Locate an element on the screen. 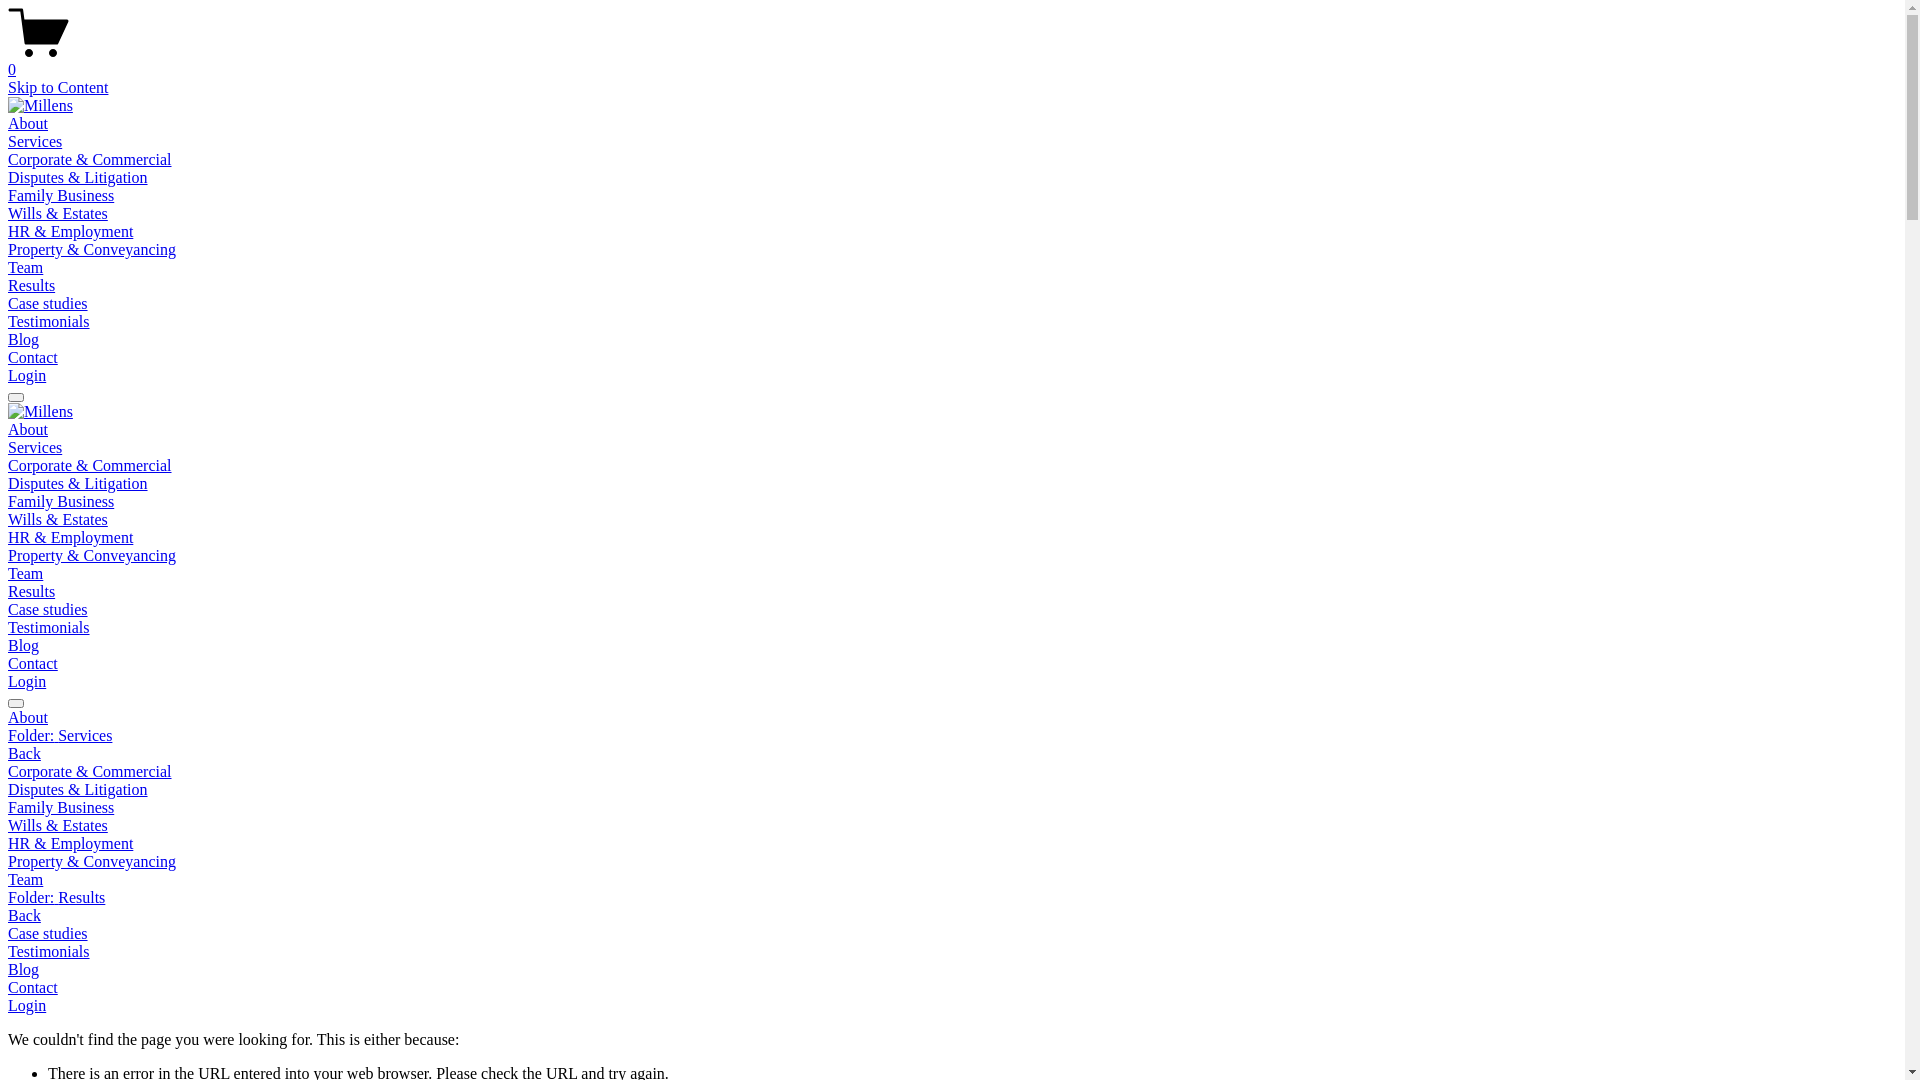  Services is located at coordinates (35, 142).